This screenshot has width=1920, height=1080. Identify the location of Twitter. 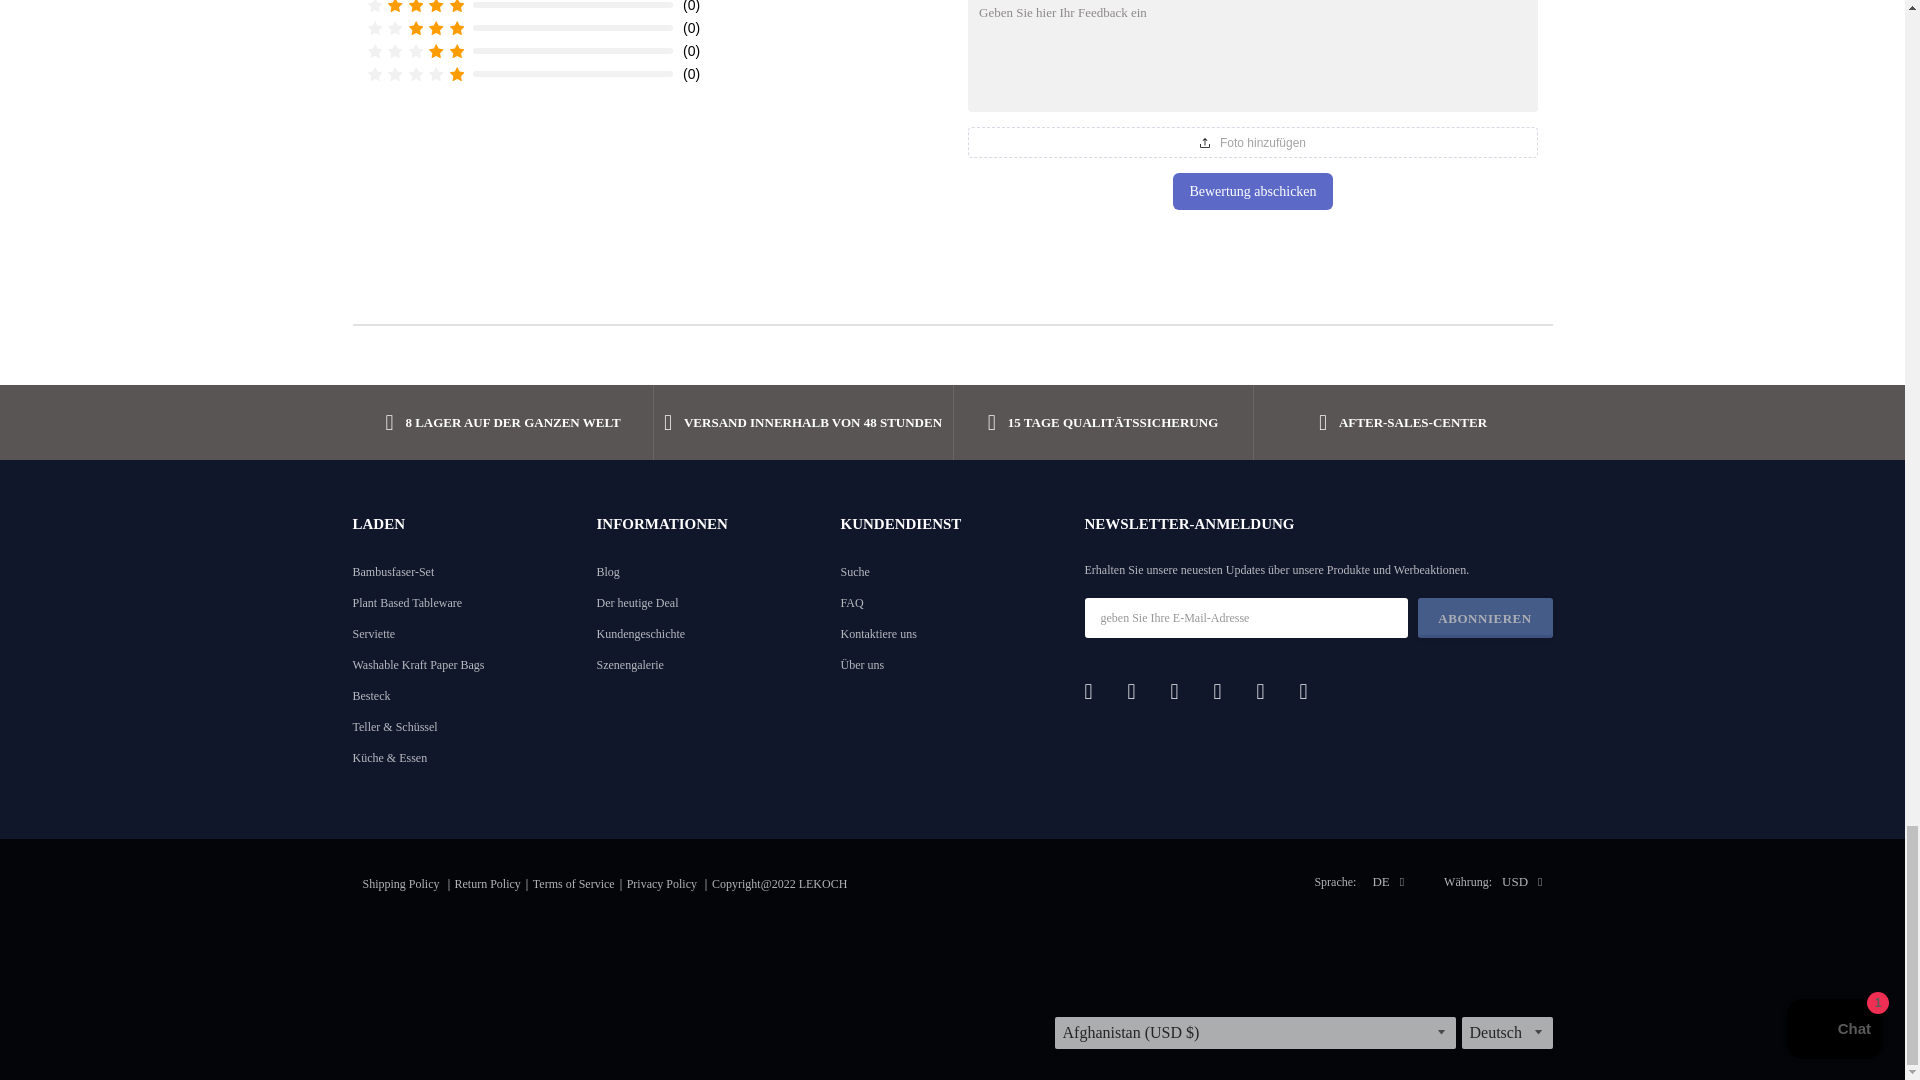
(1142, 692).